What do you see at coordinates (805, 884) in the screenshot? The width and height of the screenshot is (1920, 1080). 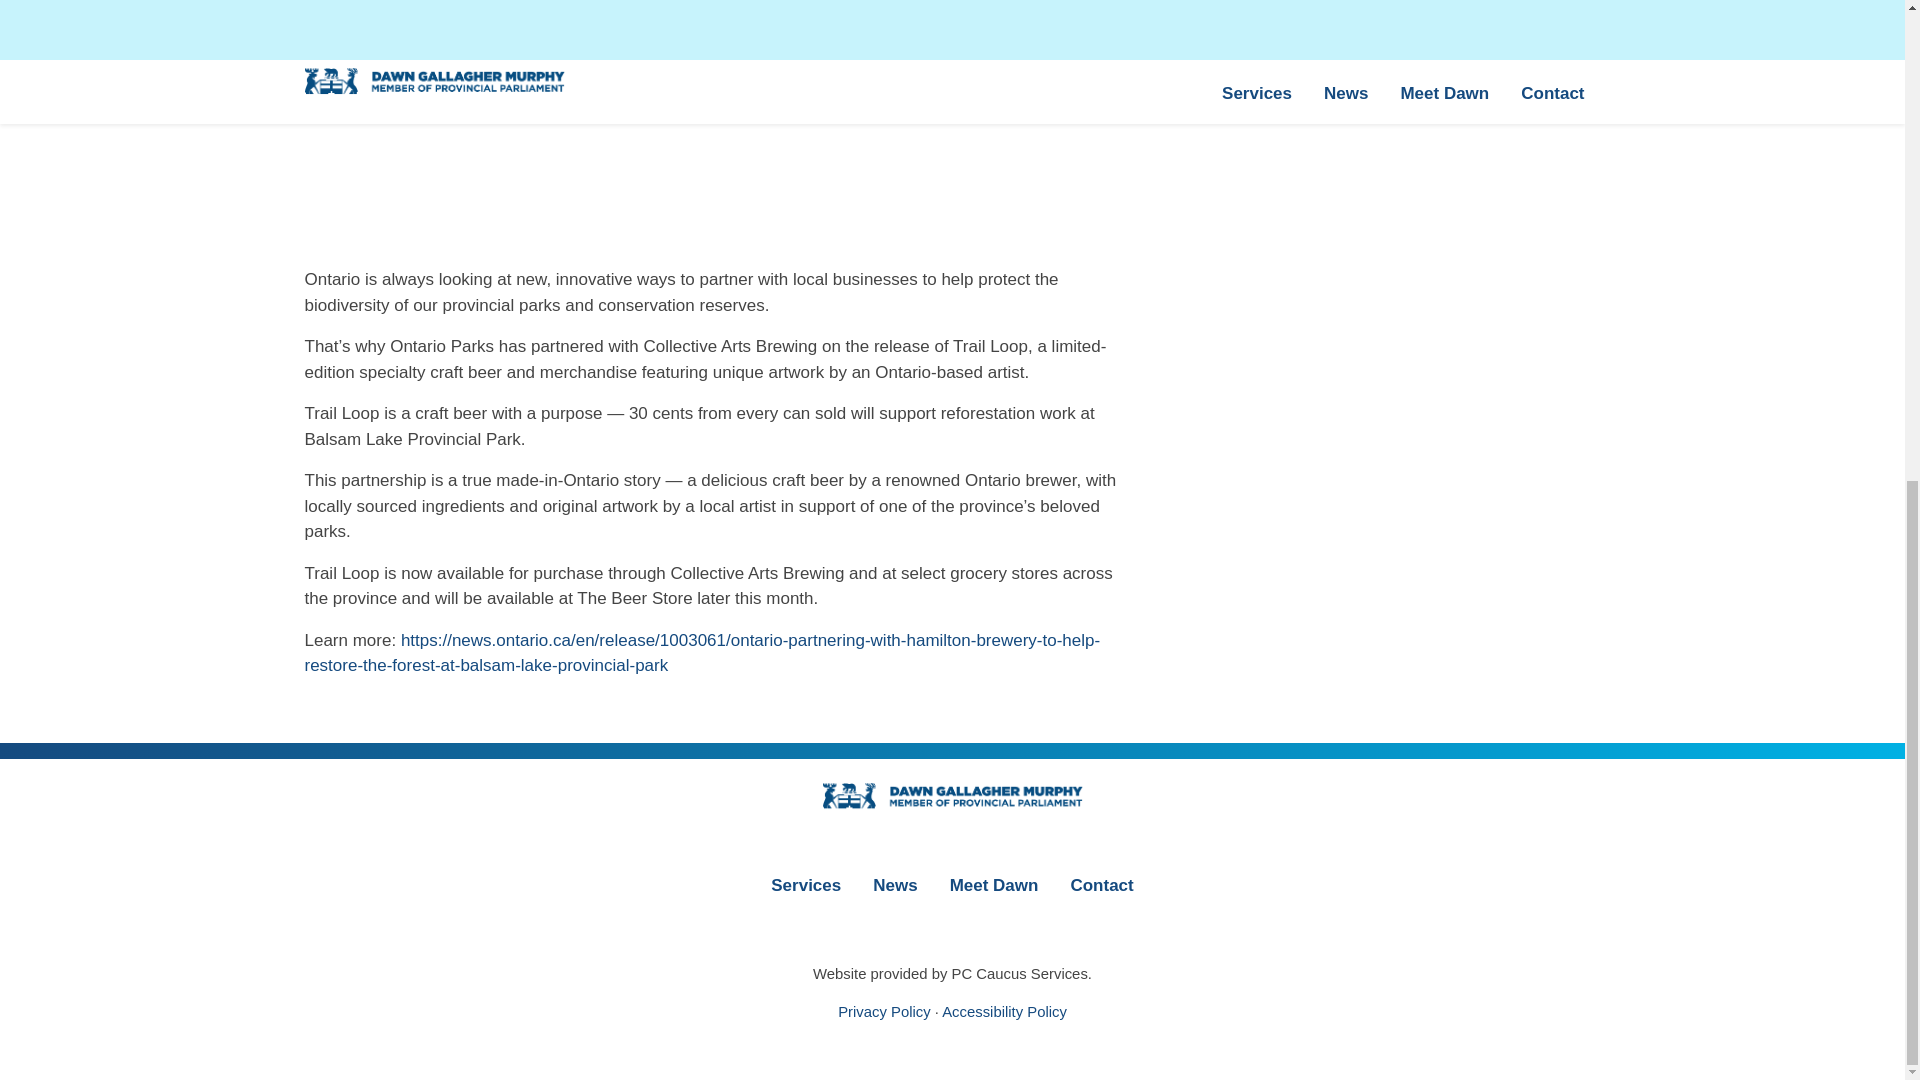 I see `Services` at bounding box center [805, 884].